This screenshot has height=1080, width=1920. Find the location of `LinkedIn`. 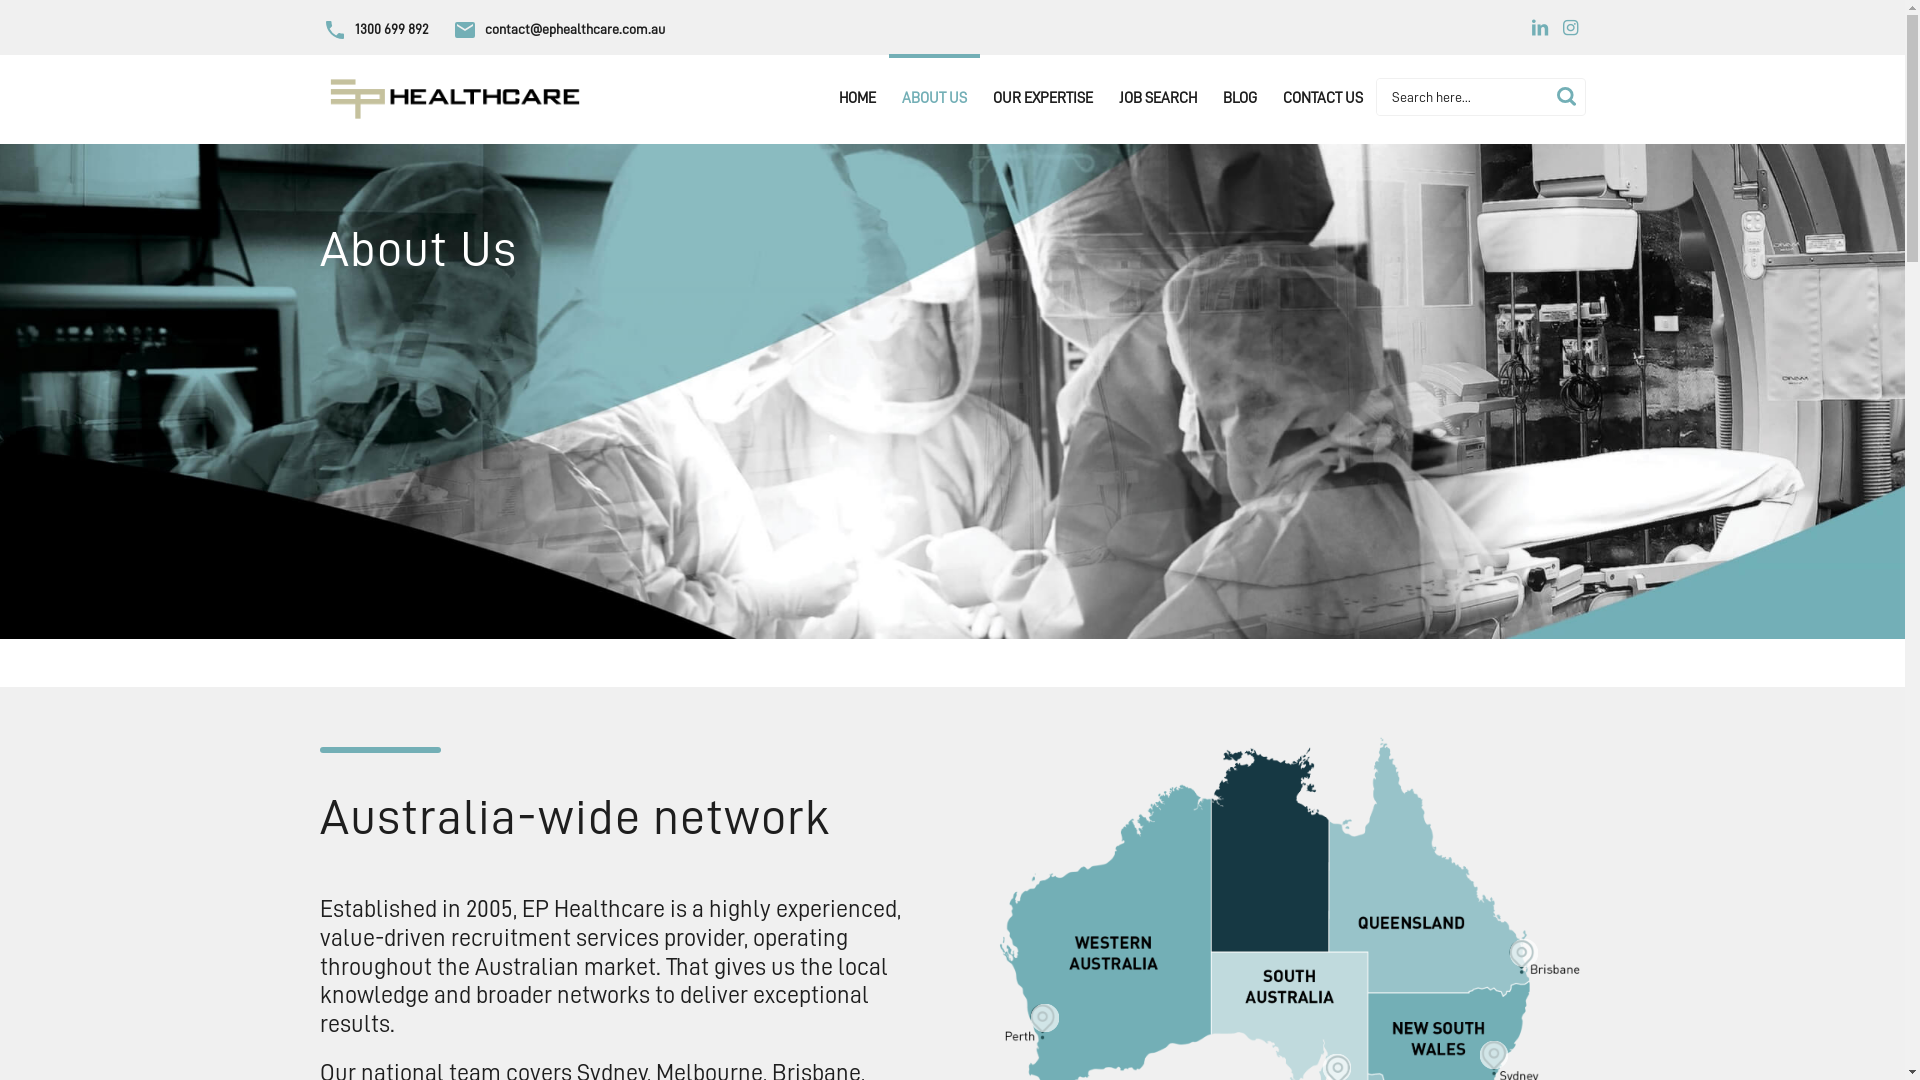

LinkedIn is located at coordinates (1540, 28).